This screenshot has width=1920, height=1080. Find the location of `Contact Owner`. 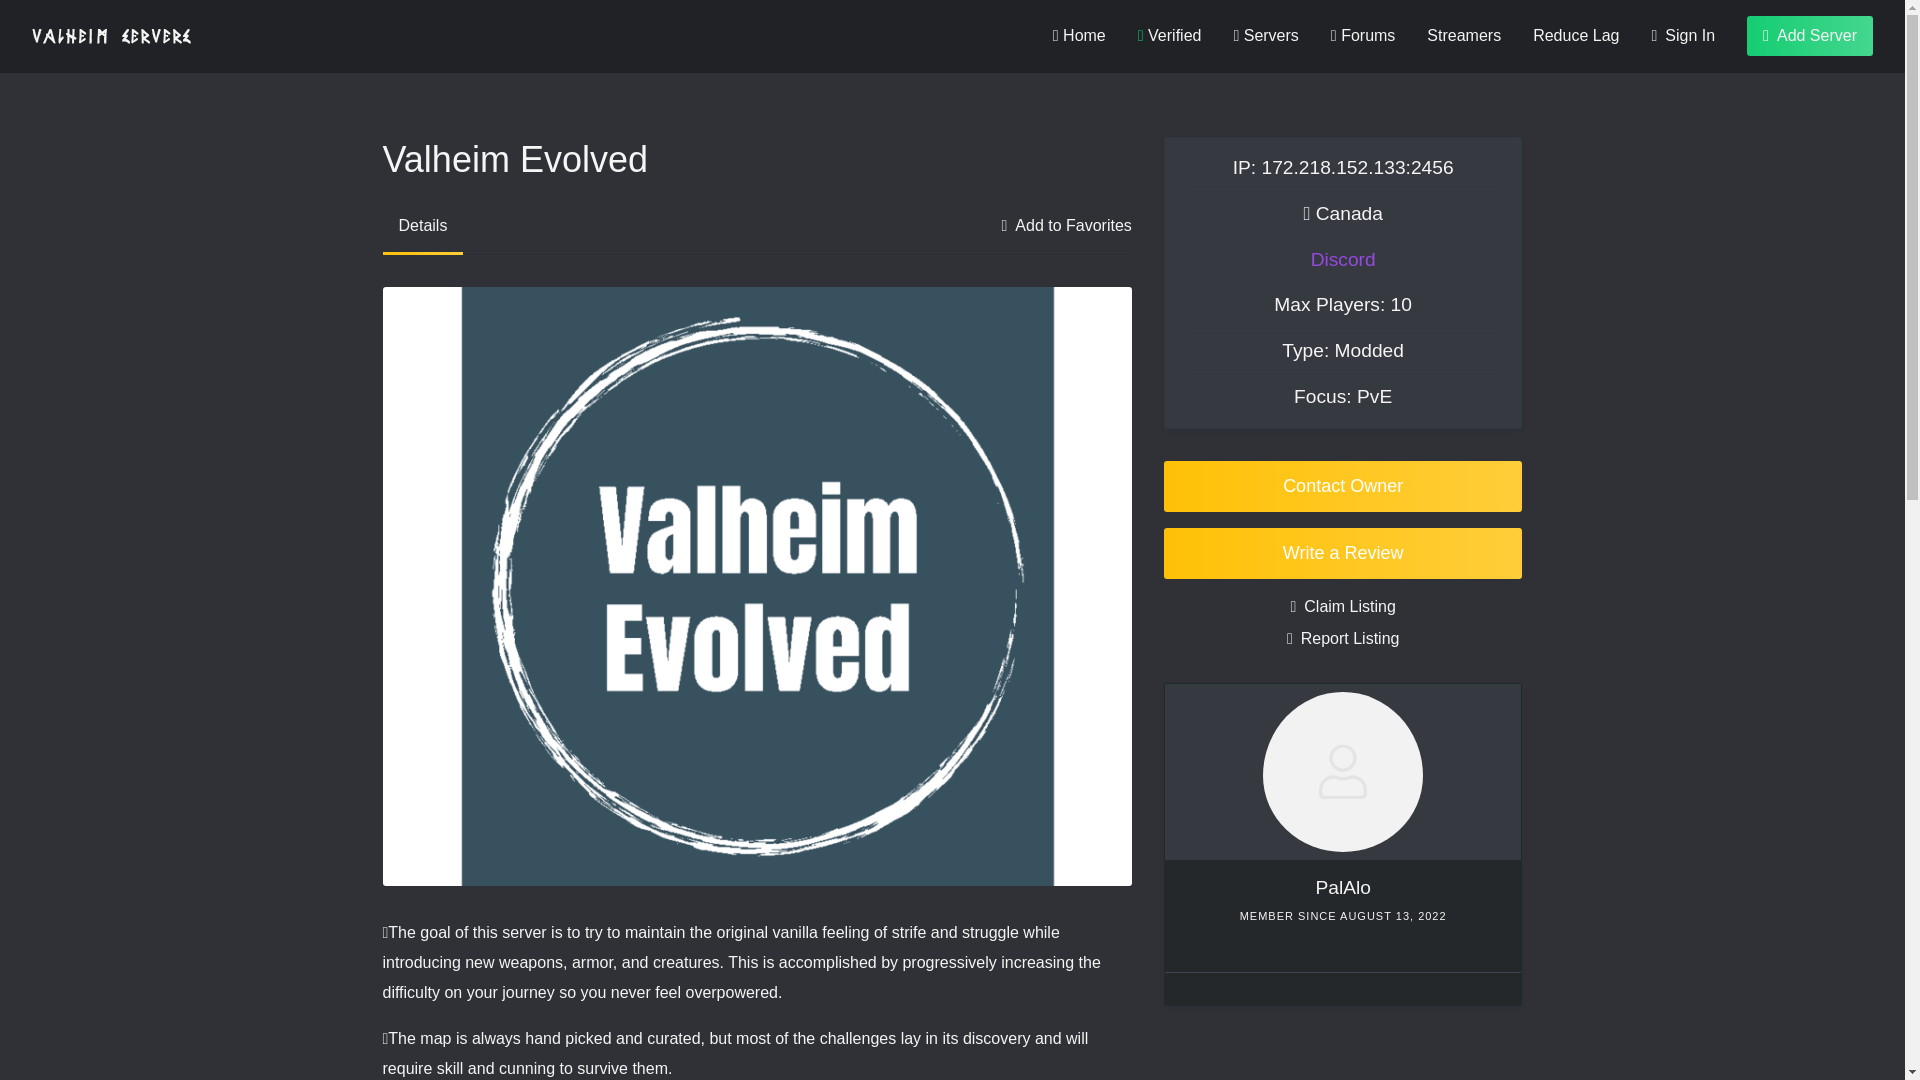

Contact Owner is located at coordinates (1342, 486).